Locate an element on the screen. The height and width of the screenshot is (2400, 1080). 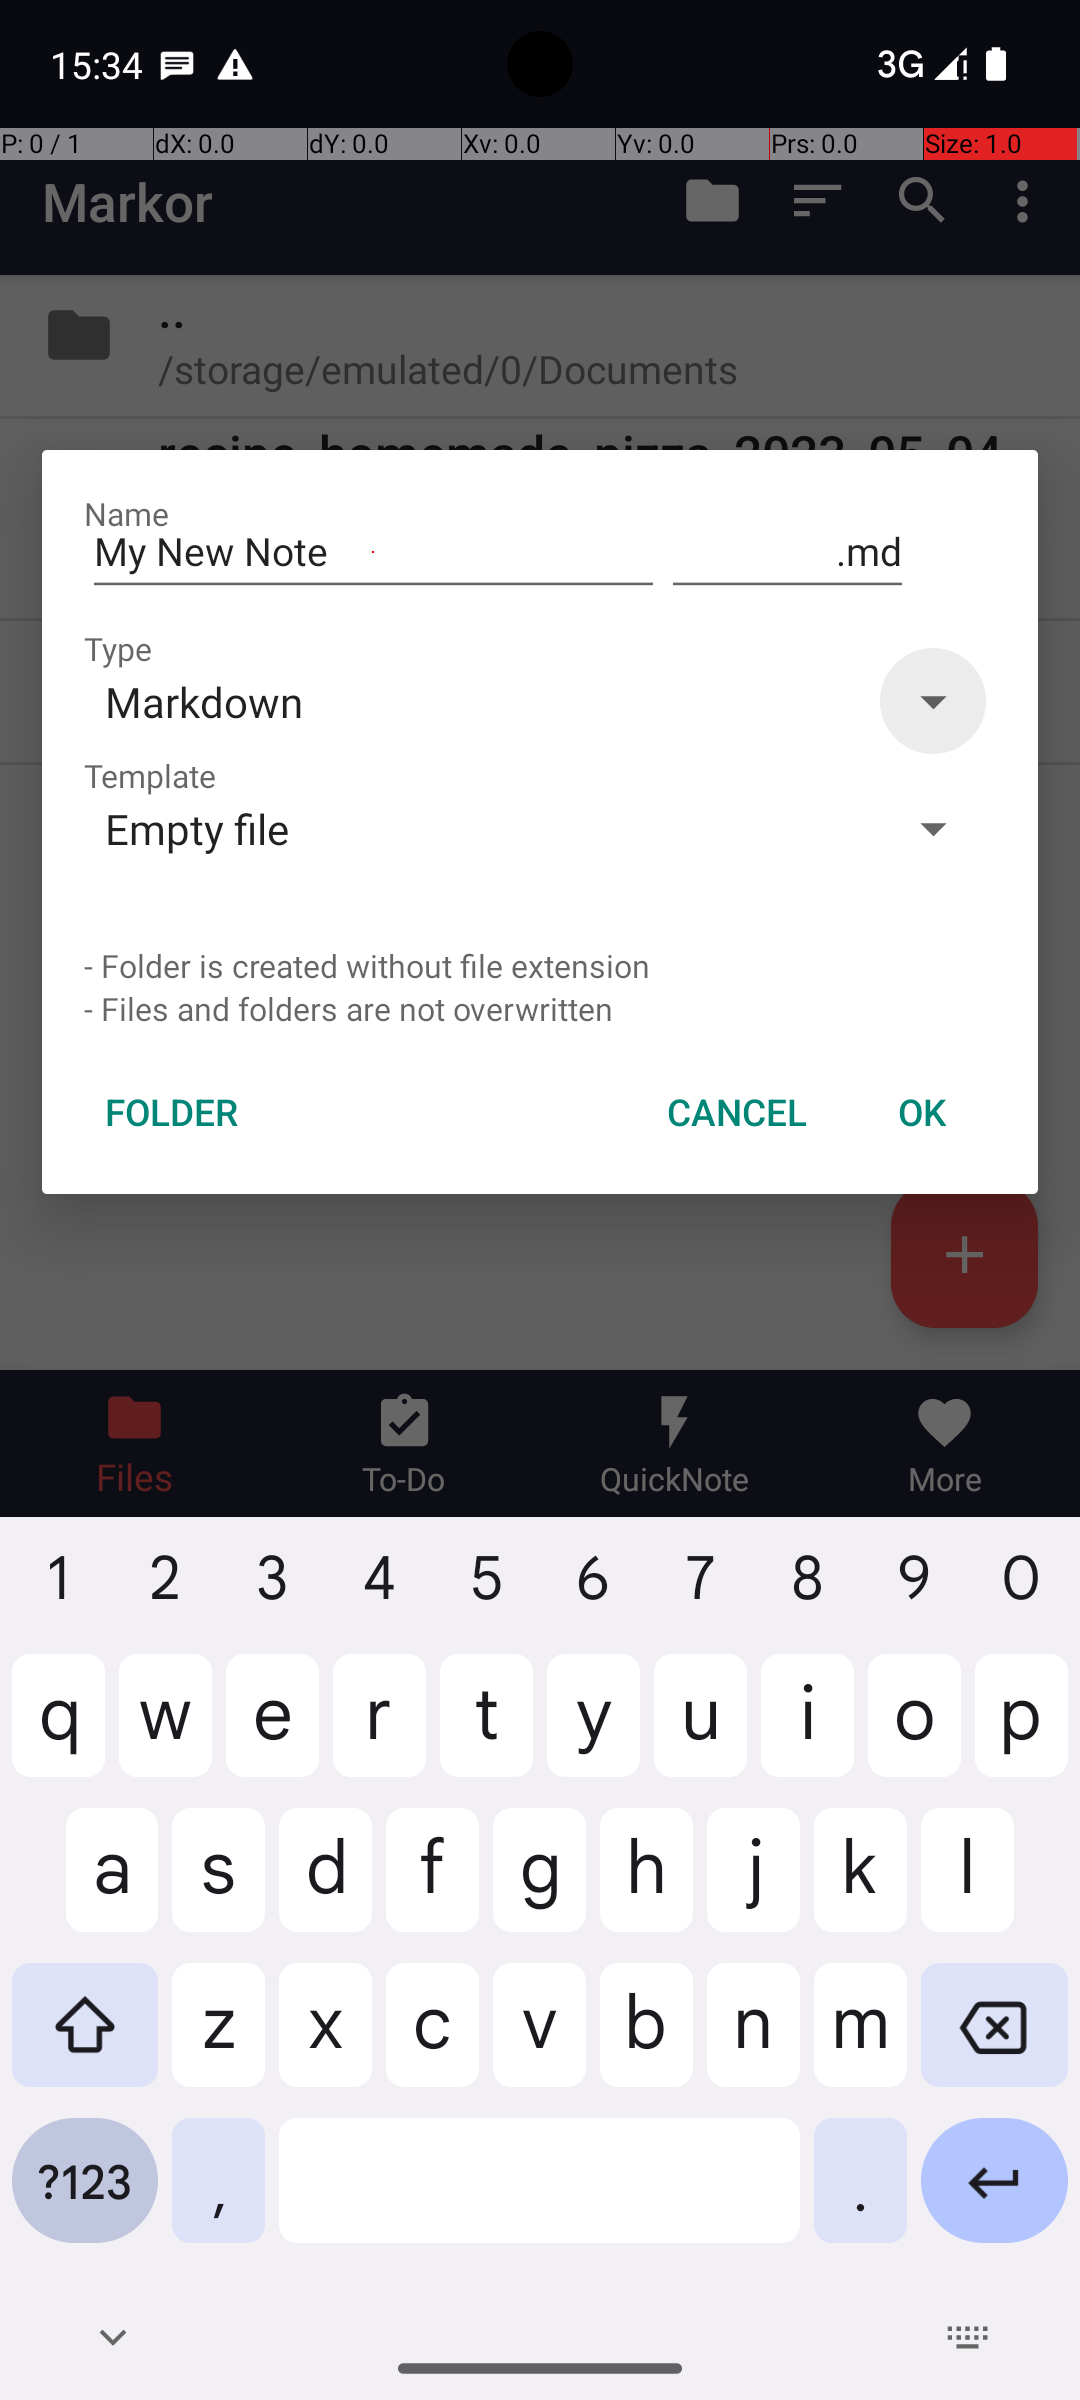
FOLDER is located at coordinates (172, 1112).